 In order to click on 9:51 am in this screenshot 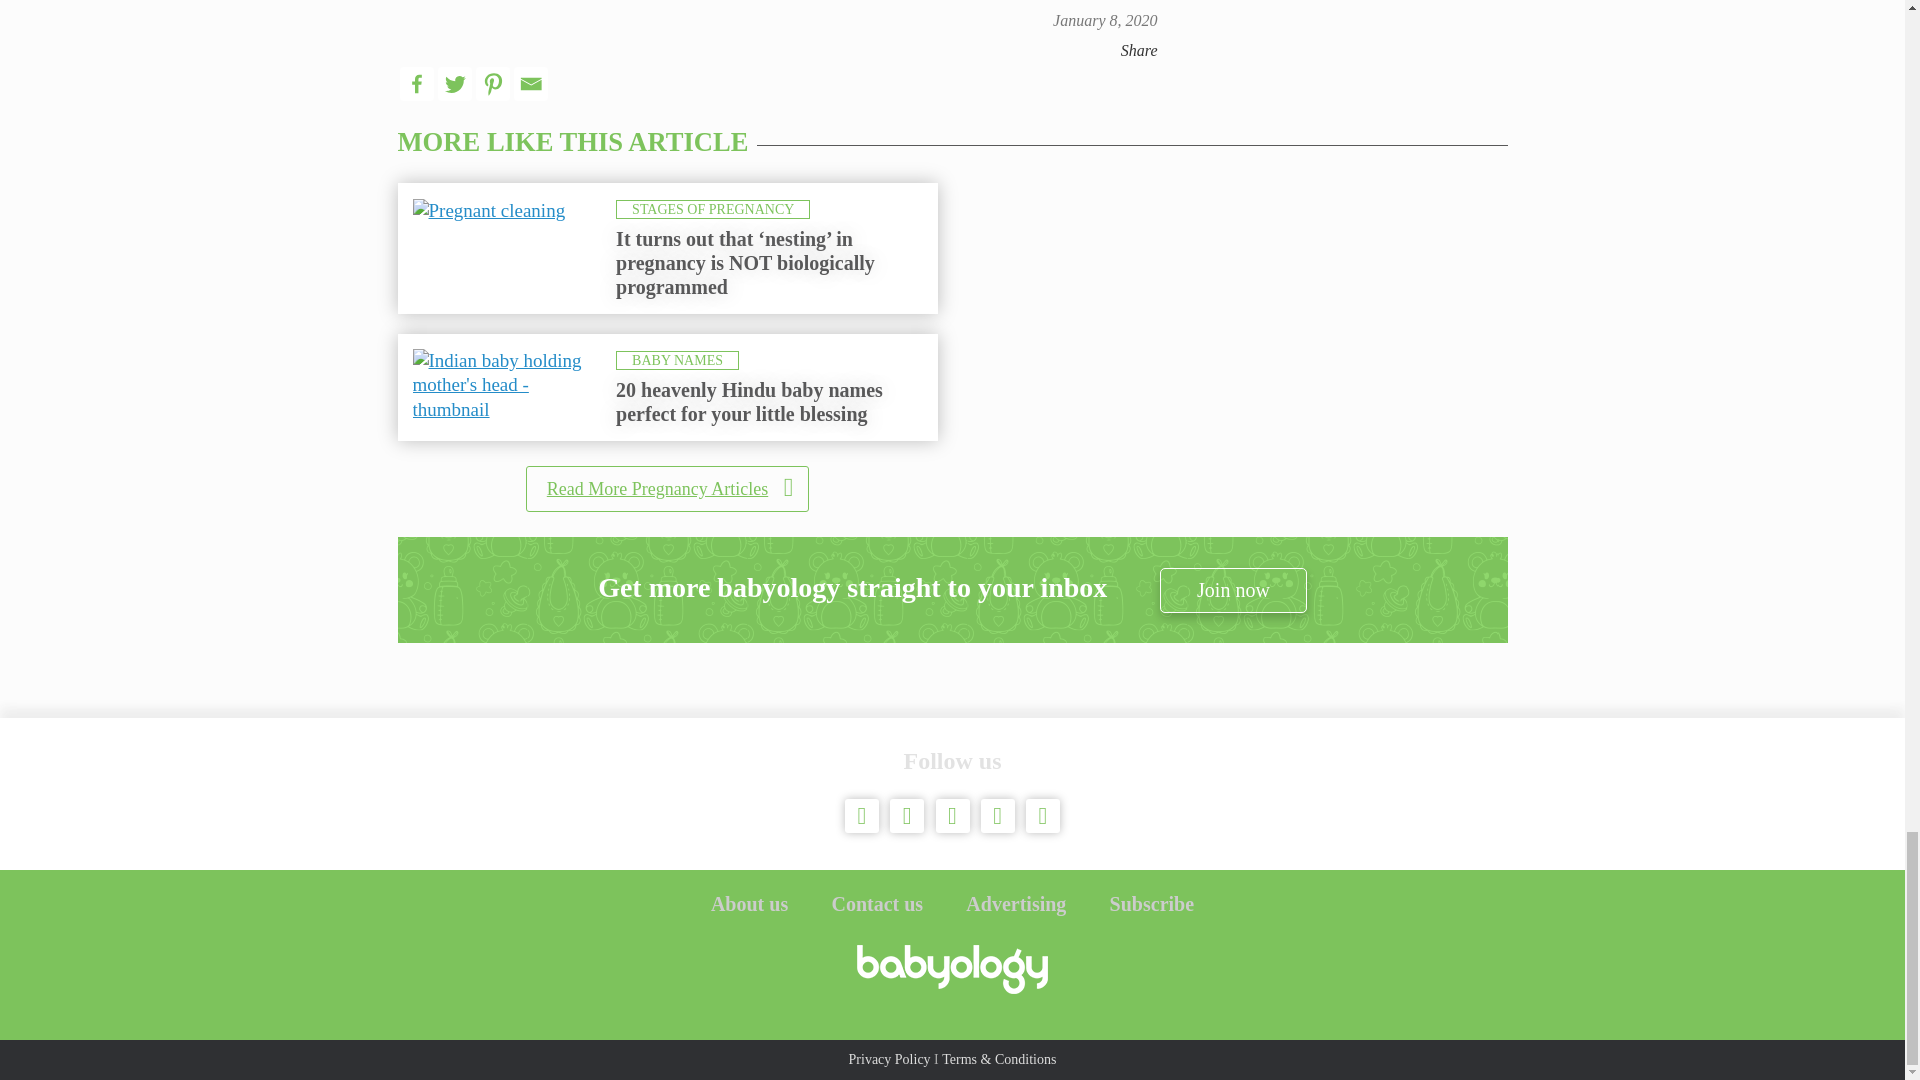, I will do `click(1104, 20)`.